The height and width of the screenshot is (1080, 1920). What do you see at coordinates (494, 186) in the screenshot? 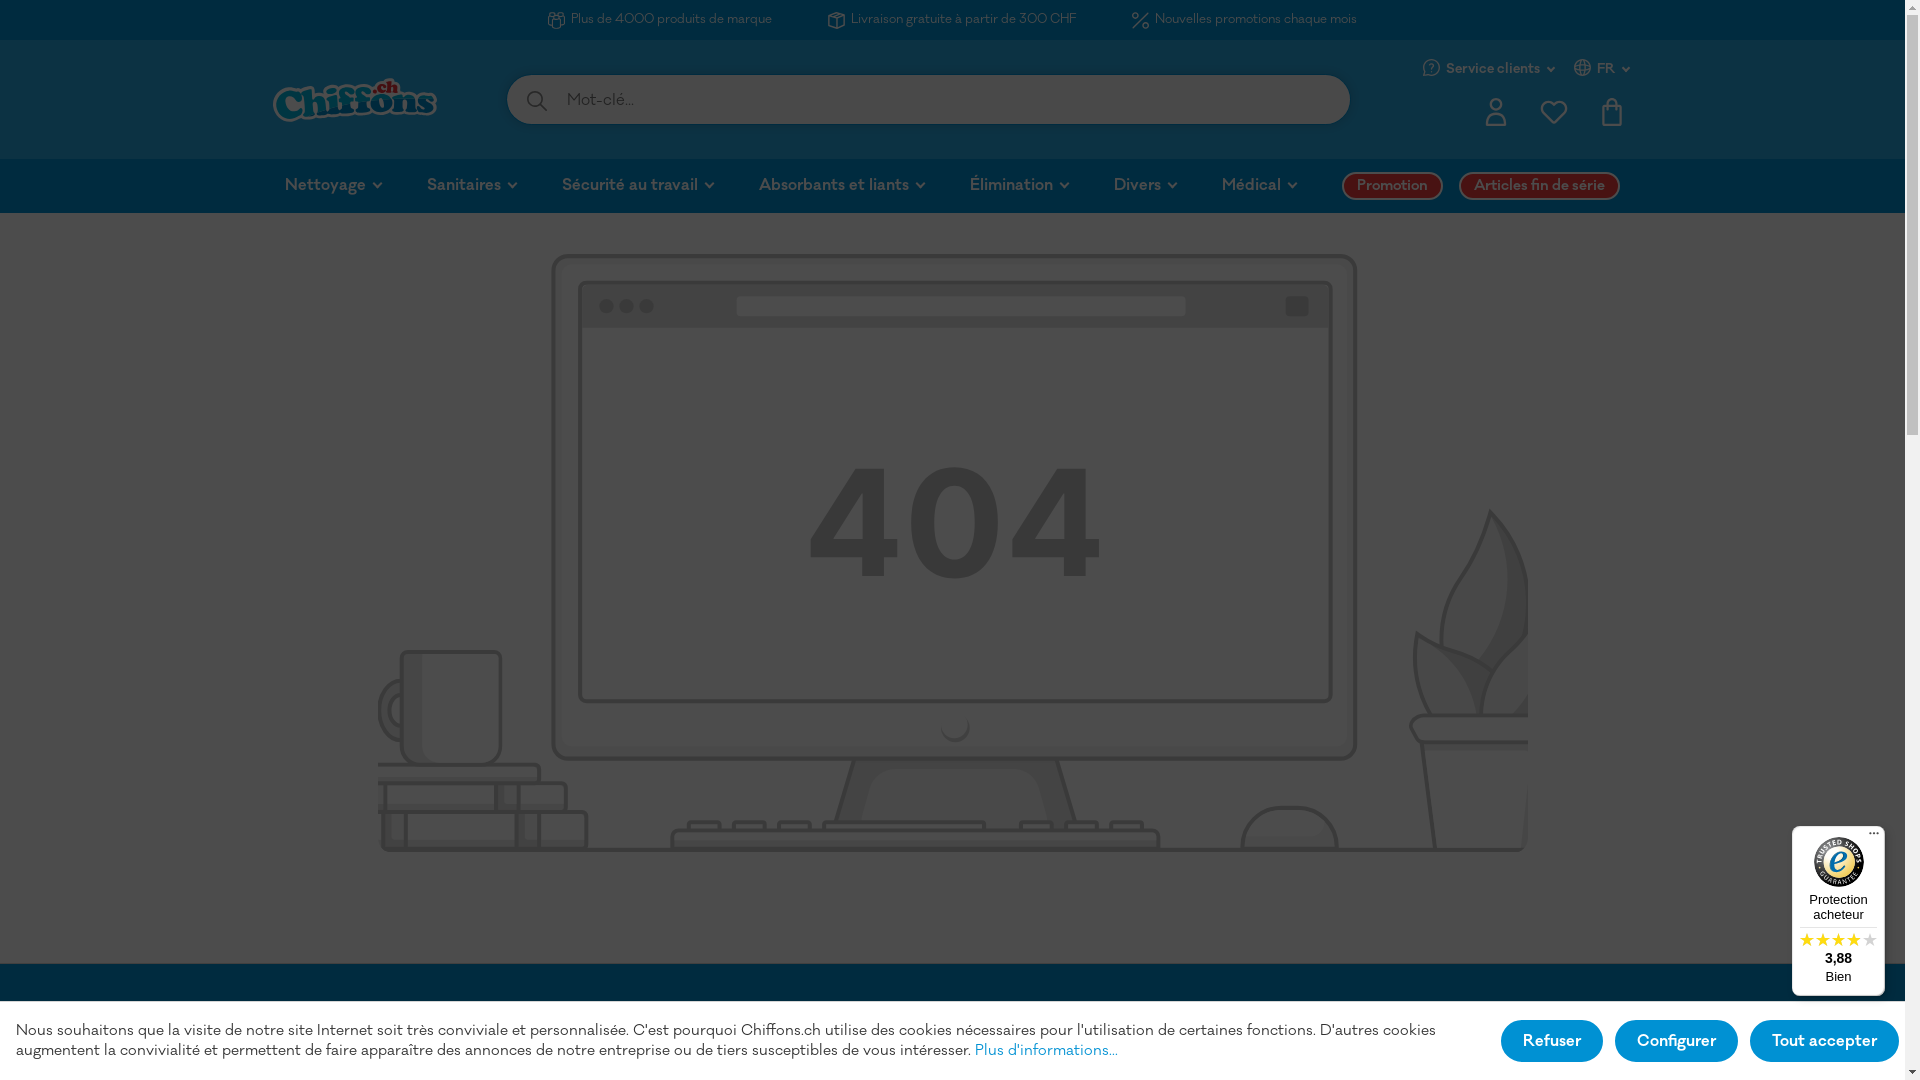
I see `Sanitaires` at bounding box center [494, 186].